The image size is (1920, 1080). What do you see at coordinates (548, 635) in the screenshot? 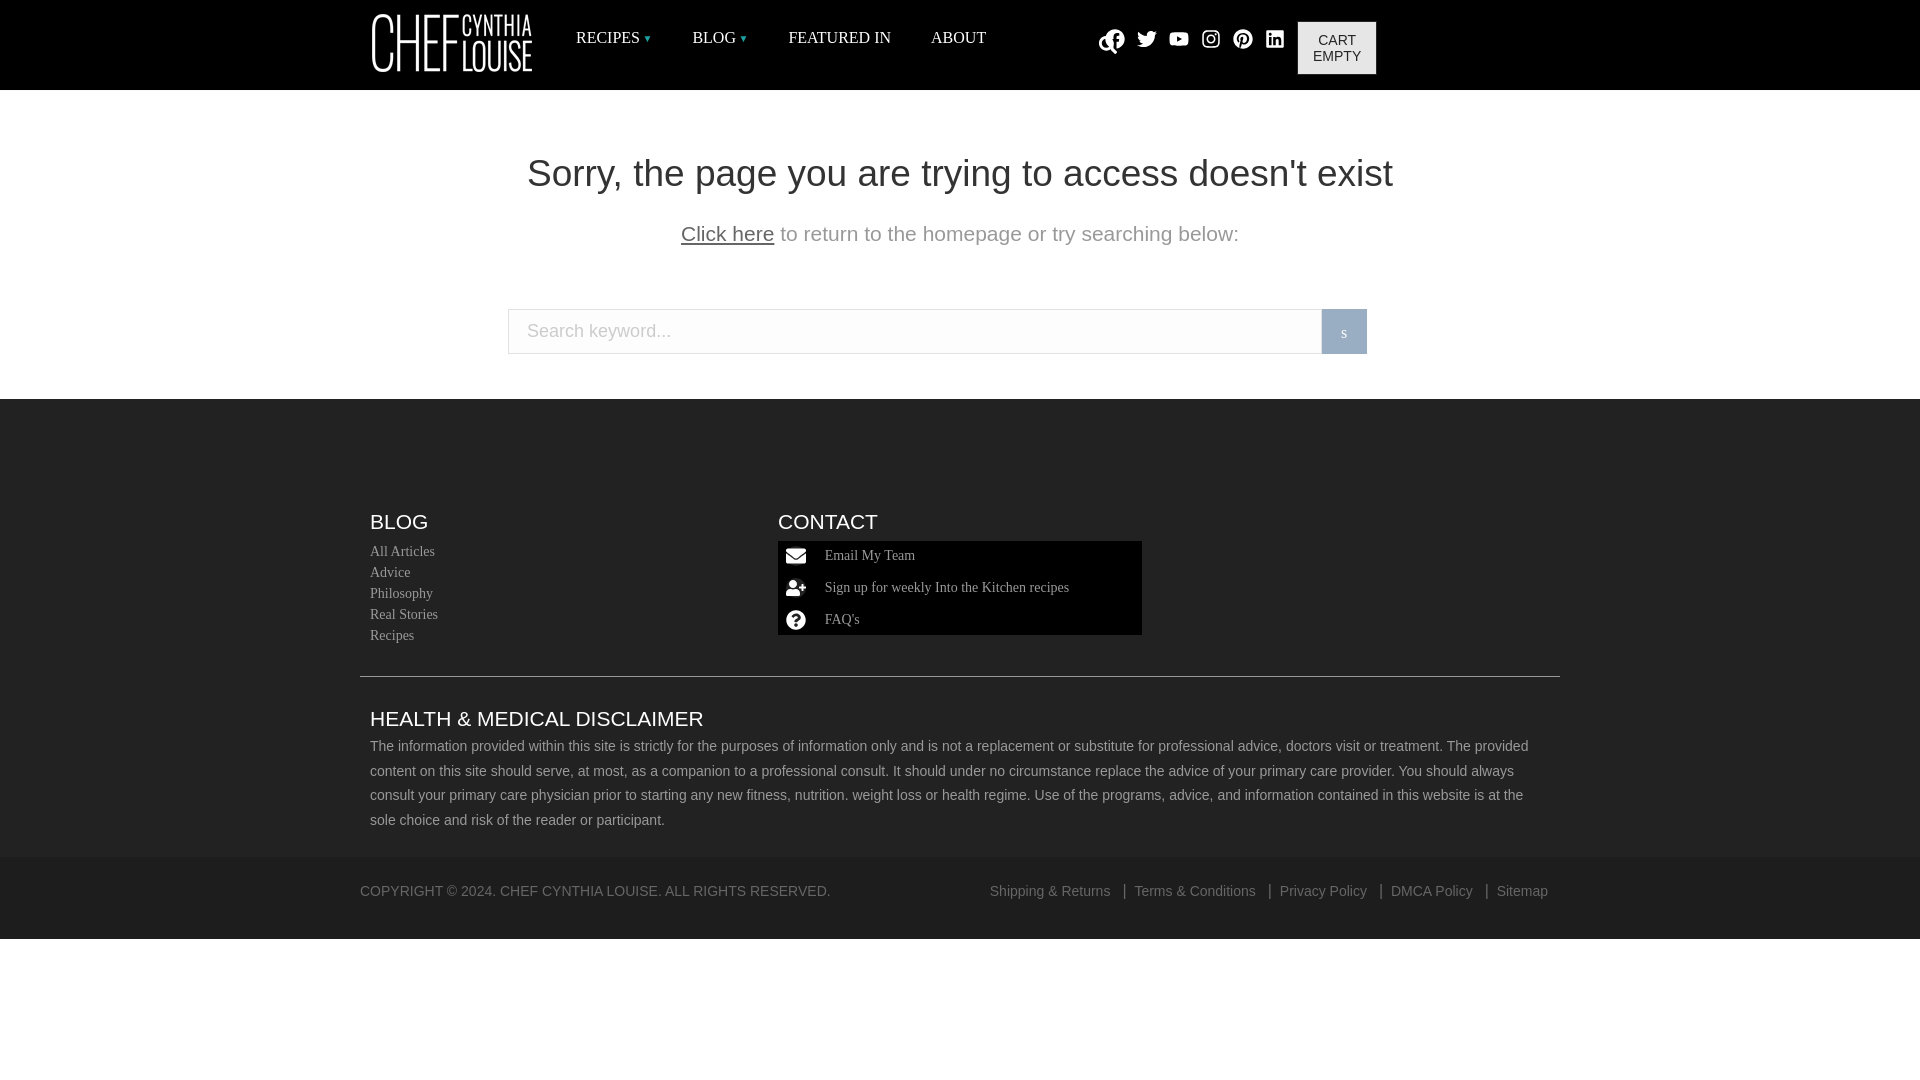
I see `Recipes` at bounding box center [548, 635].